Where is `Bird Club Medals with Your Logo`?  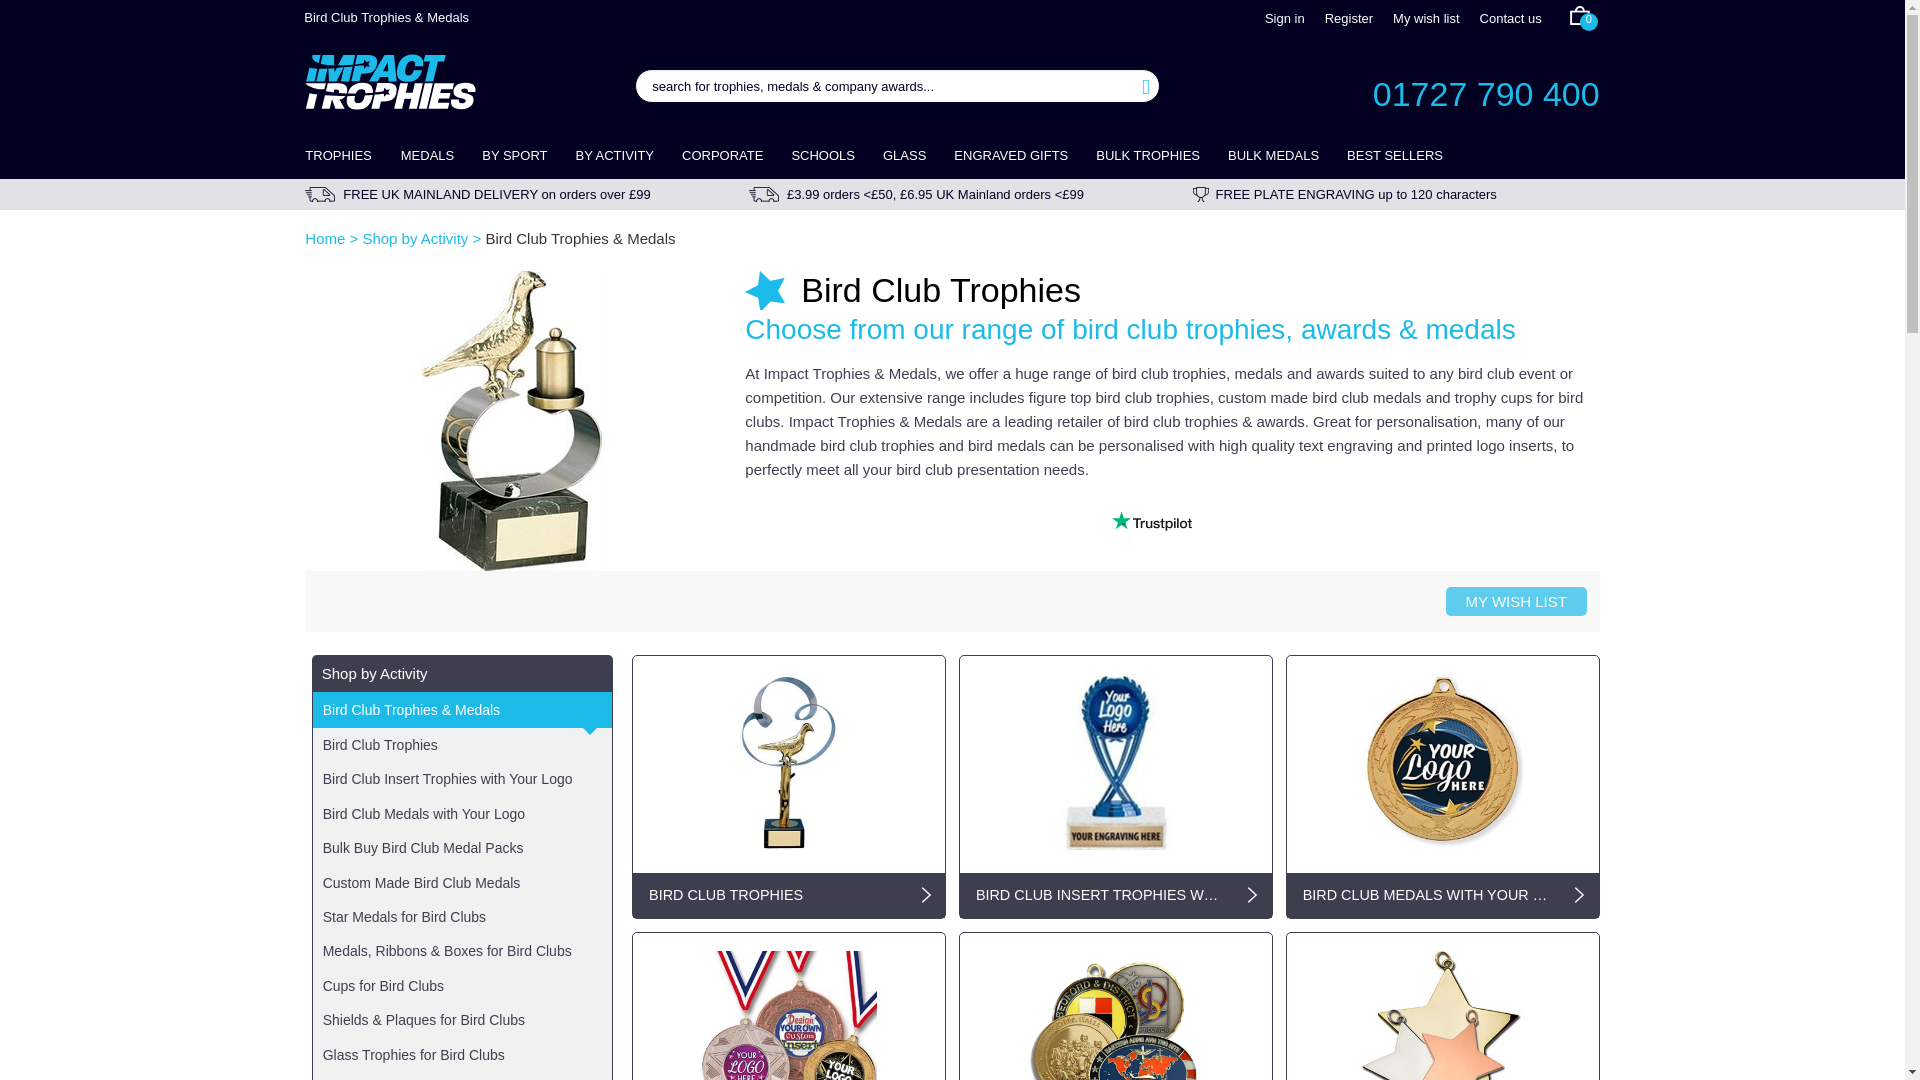
Bird Club Medals with Your Logo is located at coordinates (1442, 756).